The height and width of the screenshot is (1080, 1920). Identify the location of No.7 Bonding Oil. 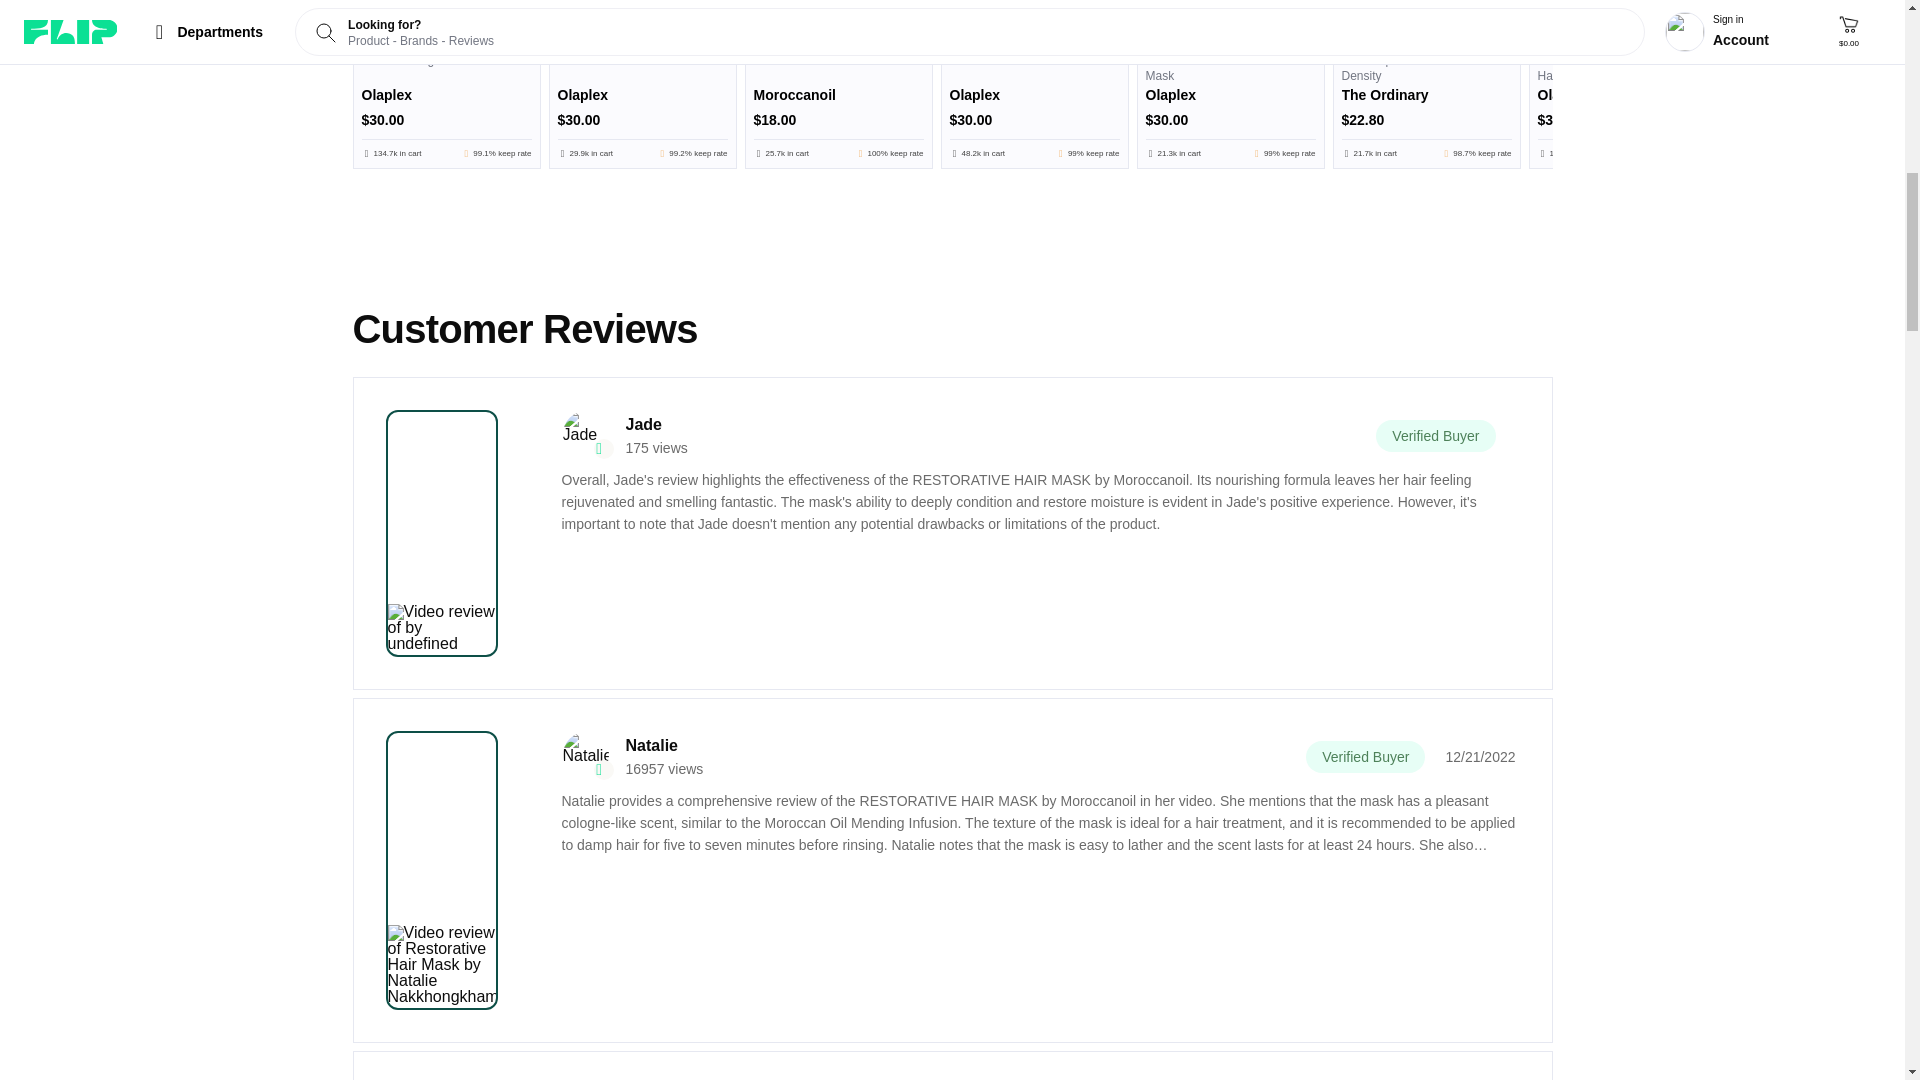
(446, 106).